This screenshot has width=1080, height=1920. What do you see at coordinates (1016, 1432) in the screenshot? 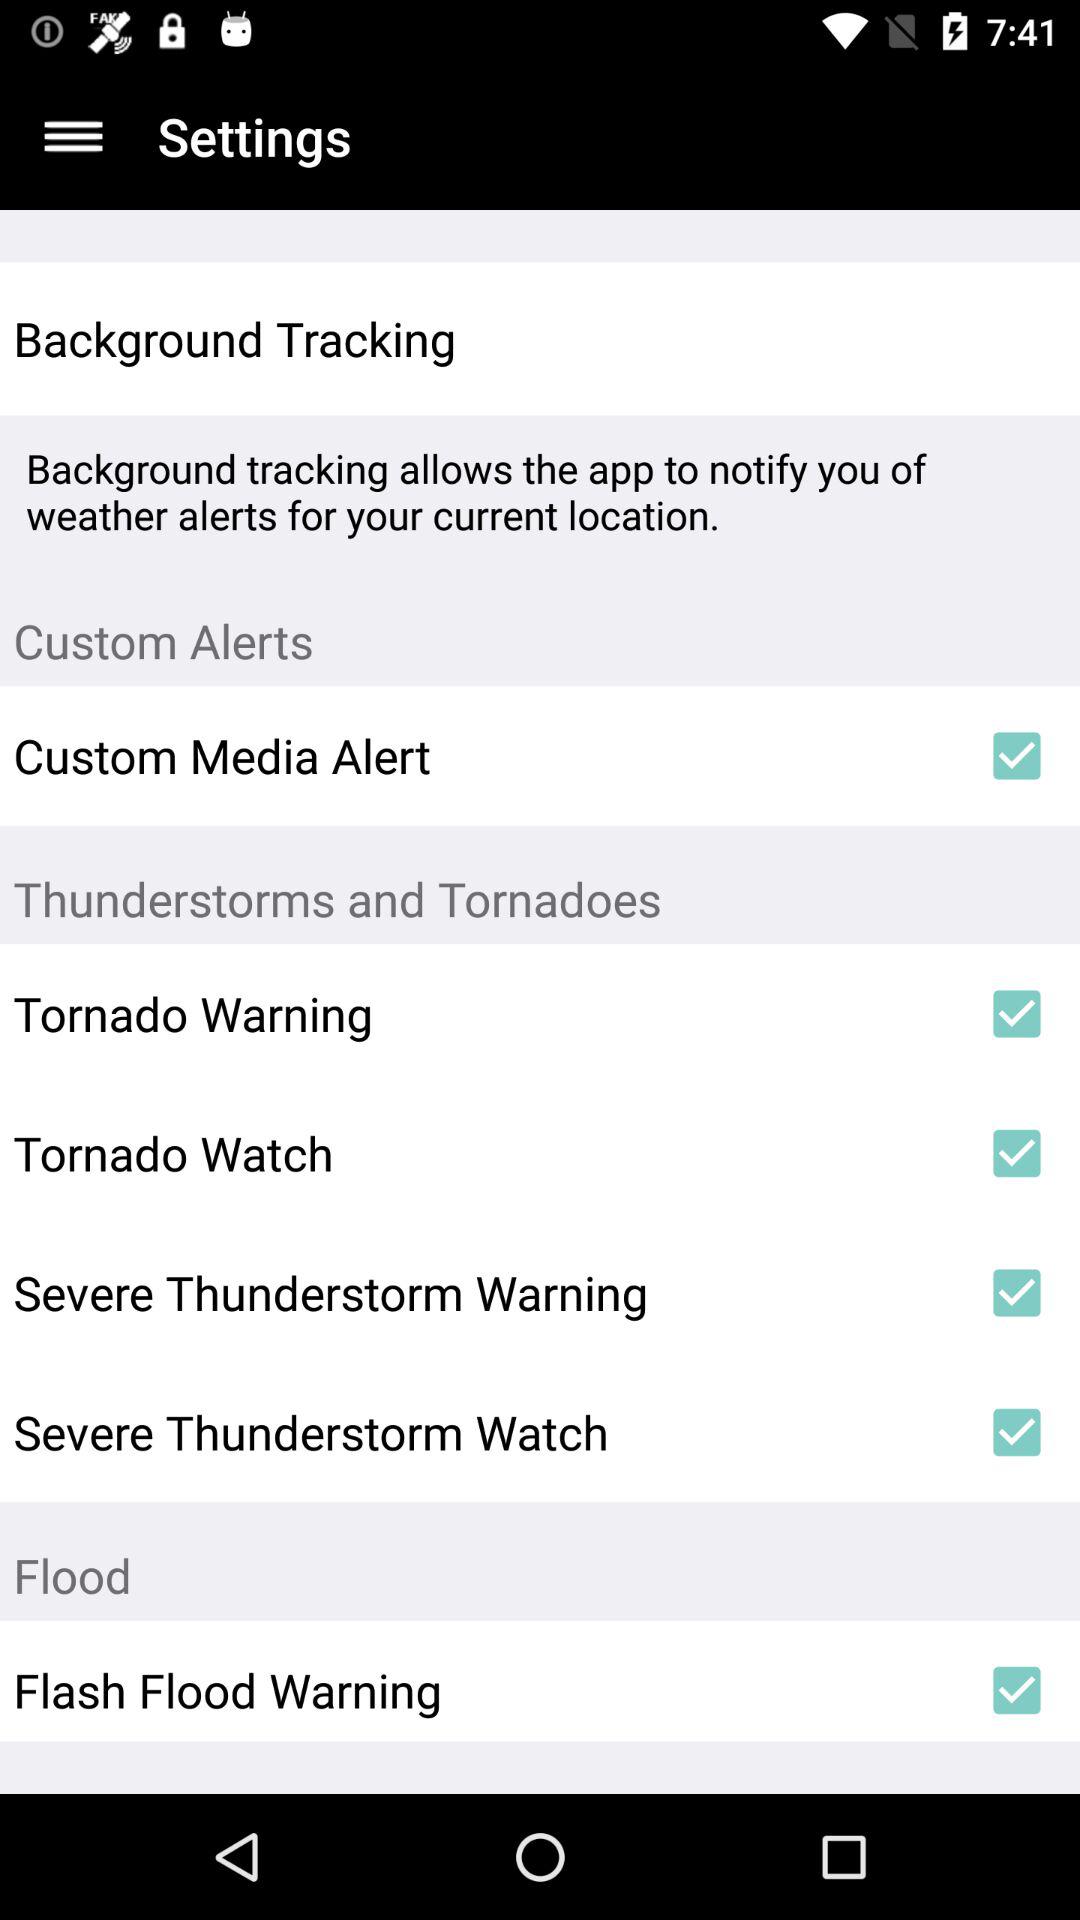
I see `press the icon next to the severe thunderstorm watch icon` at bounding box center [1016, 1432].